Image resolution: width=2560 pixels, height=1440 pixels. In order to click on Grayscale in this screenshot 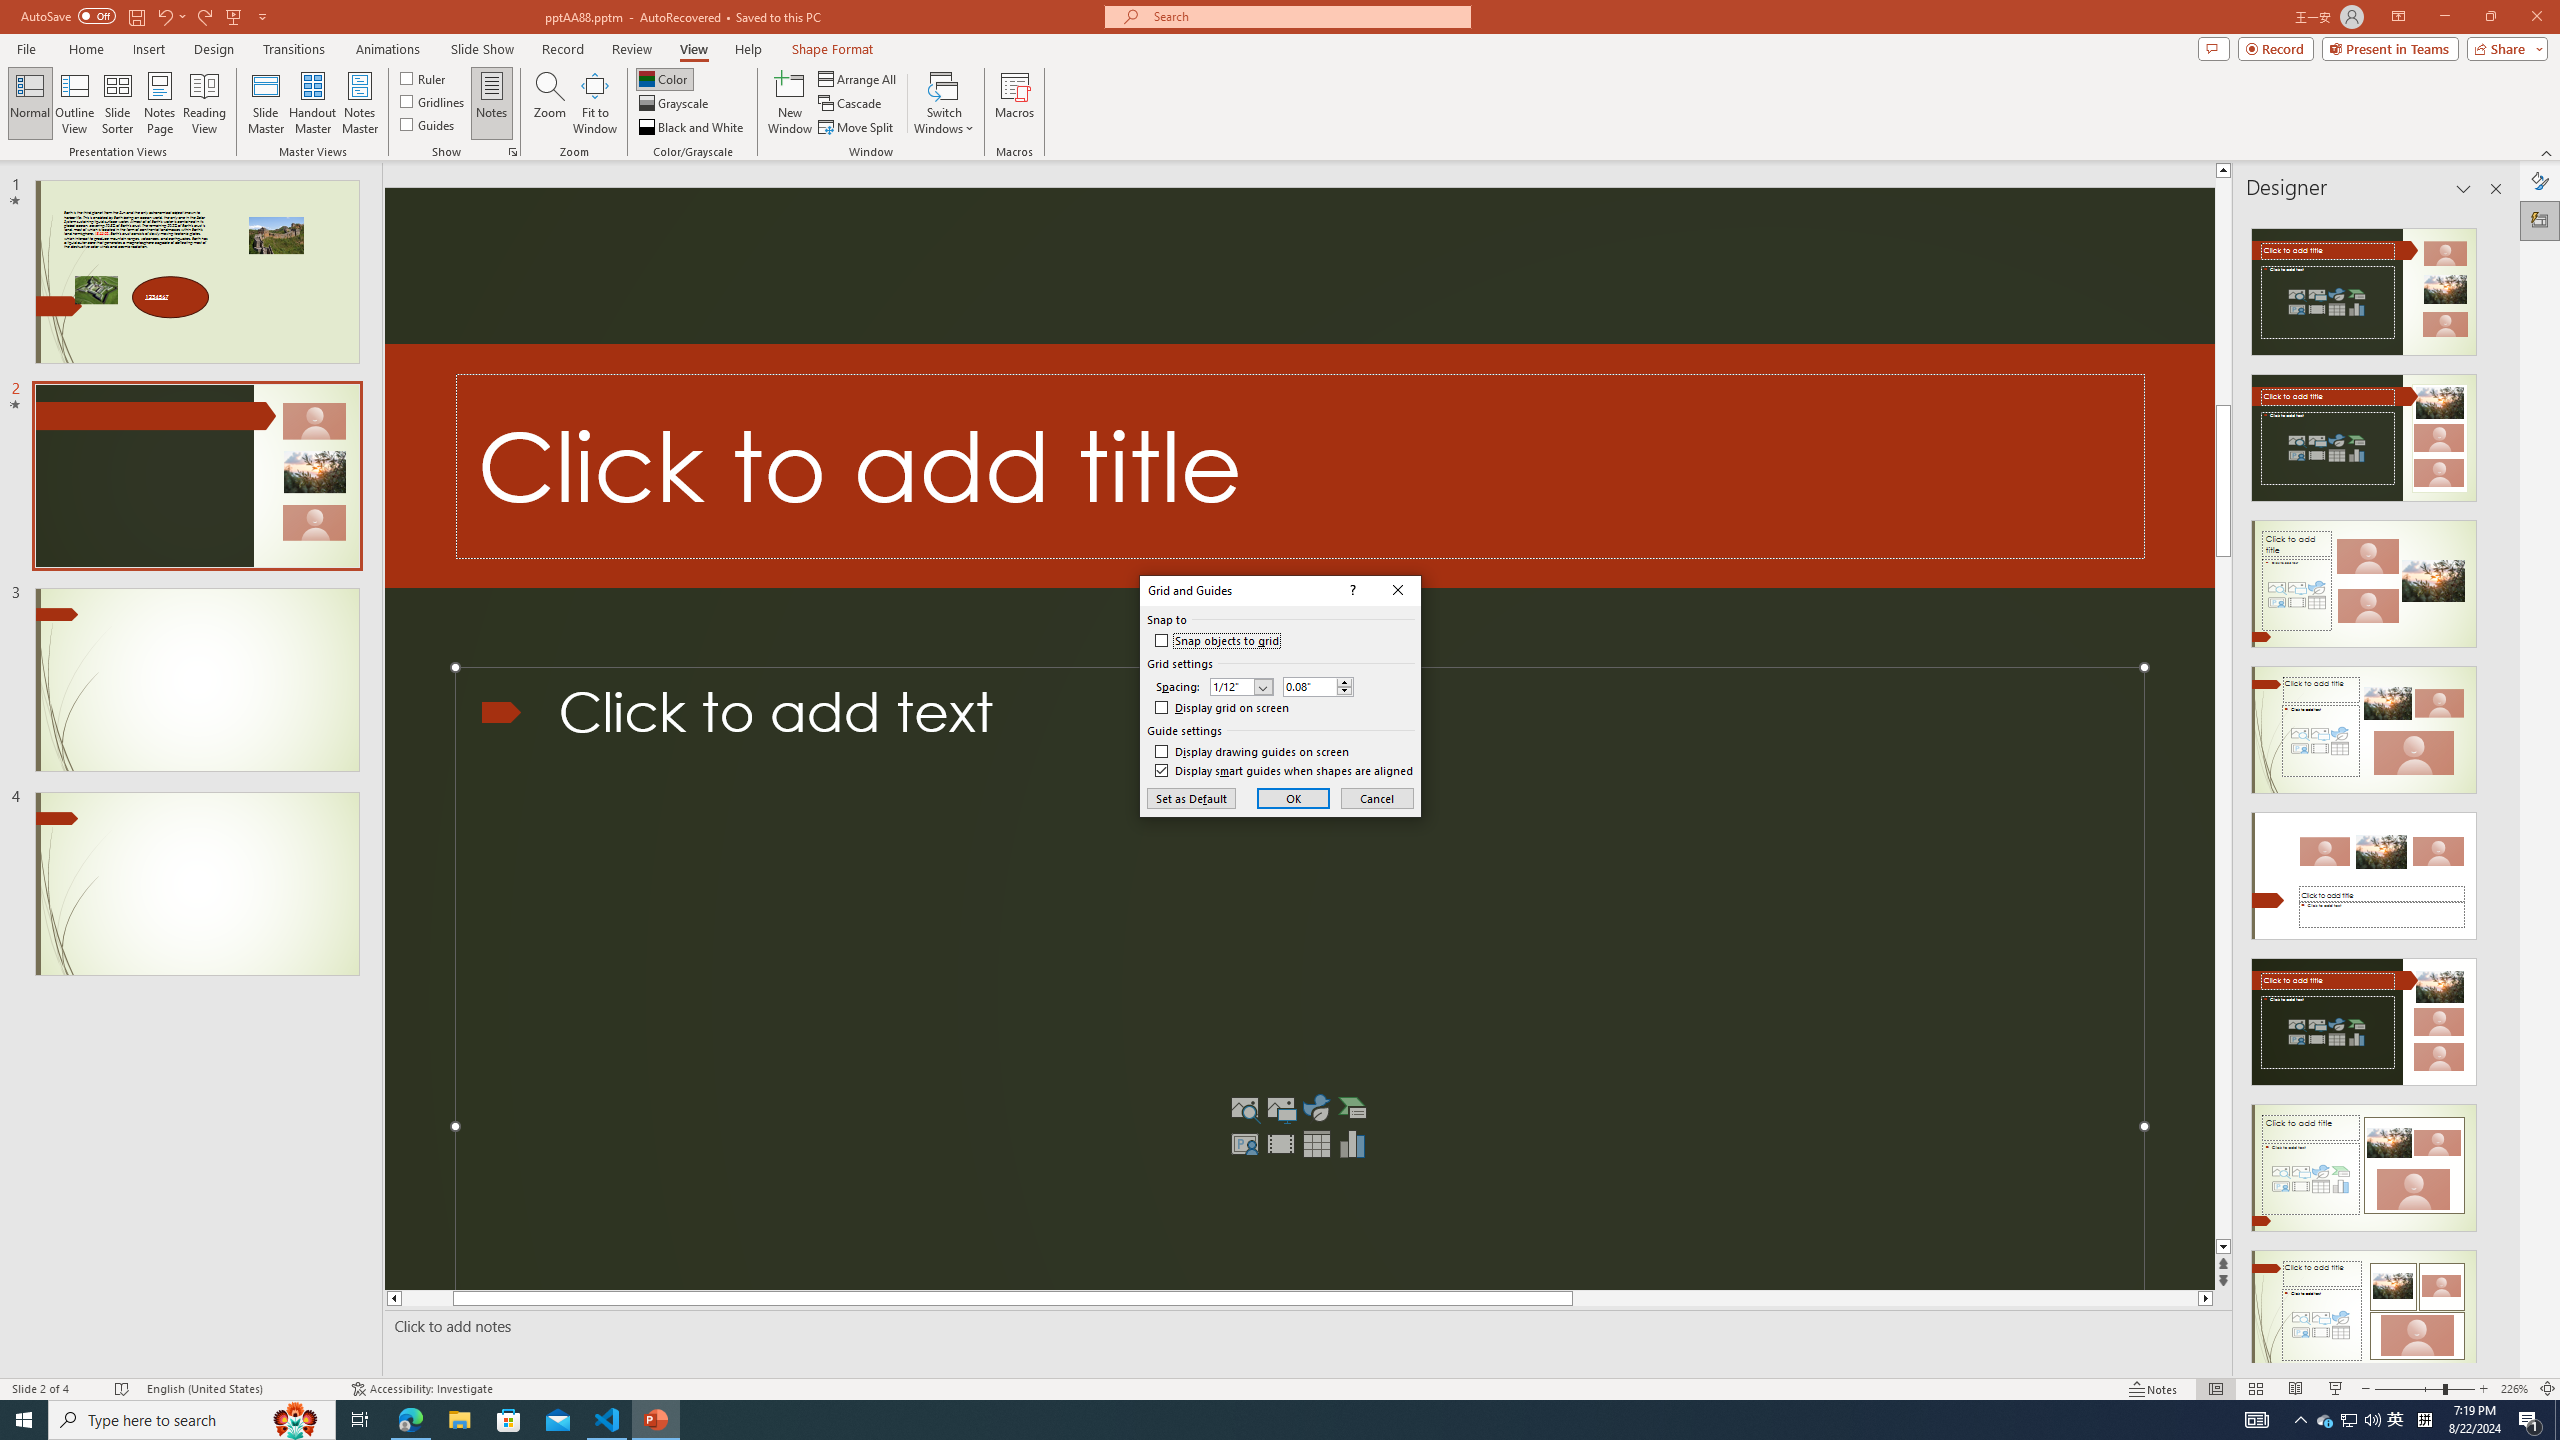, I will do `click(674, 104)`.